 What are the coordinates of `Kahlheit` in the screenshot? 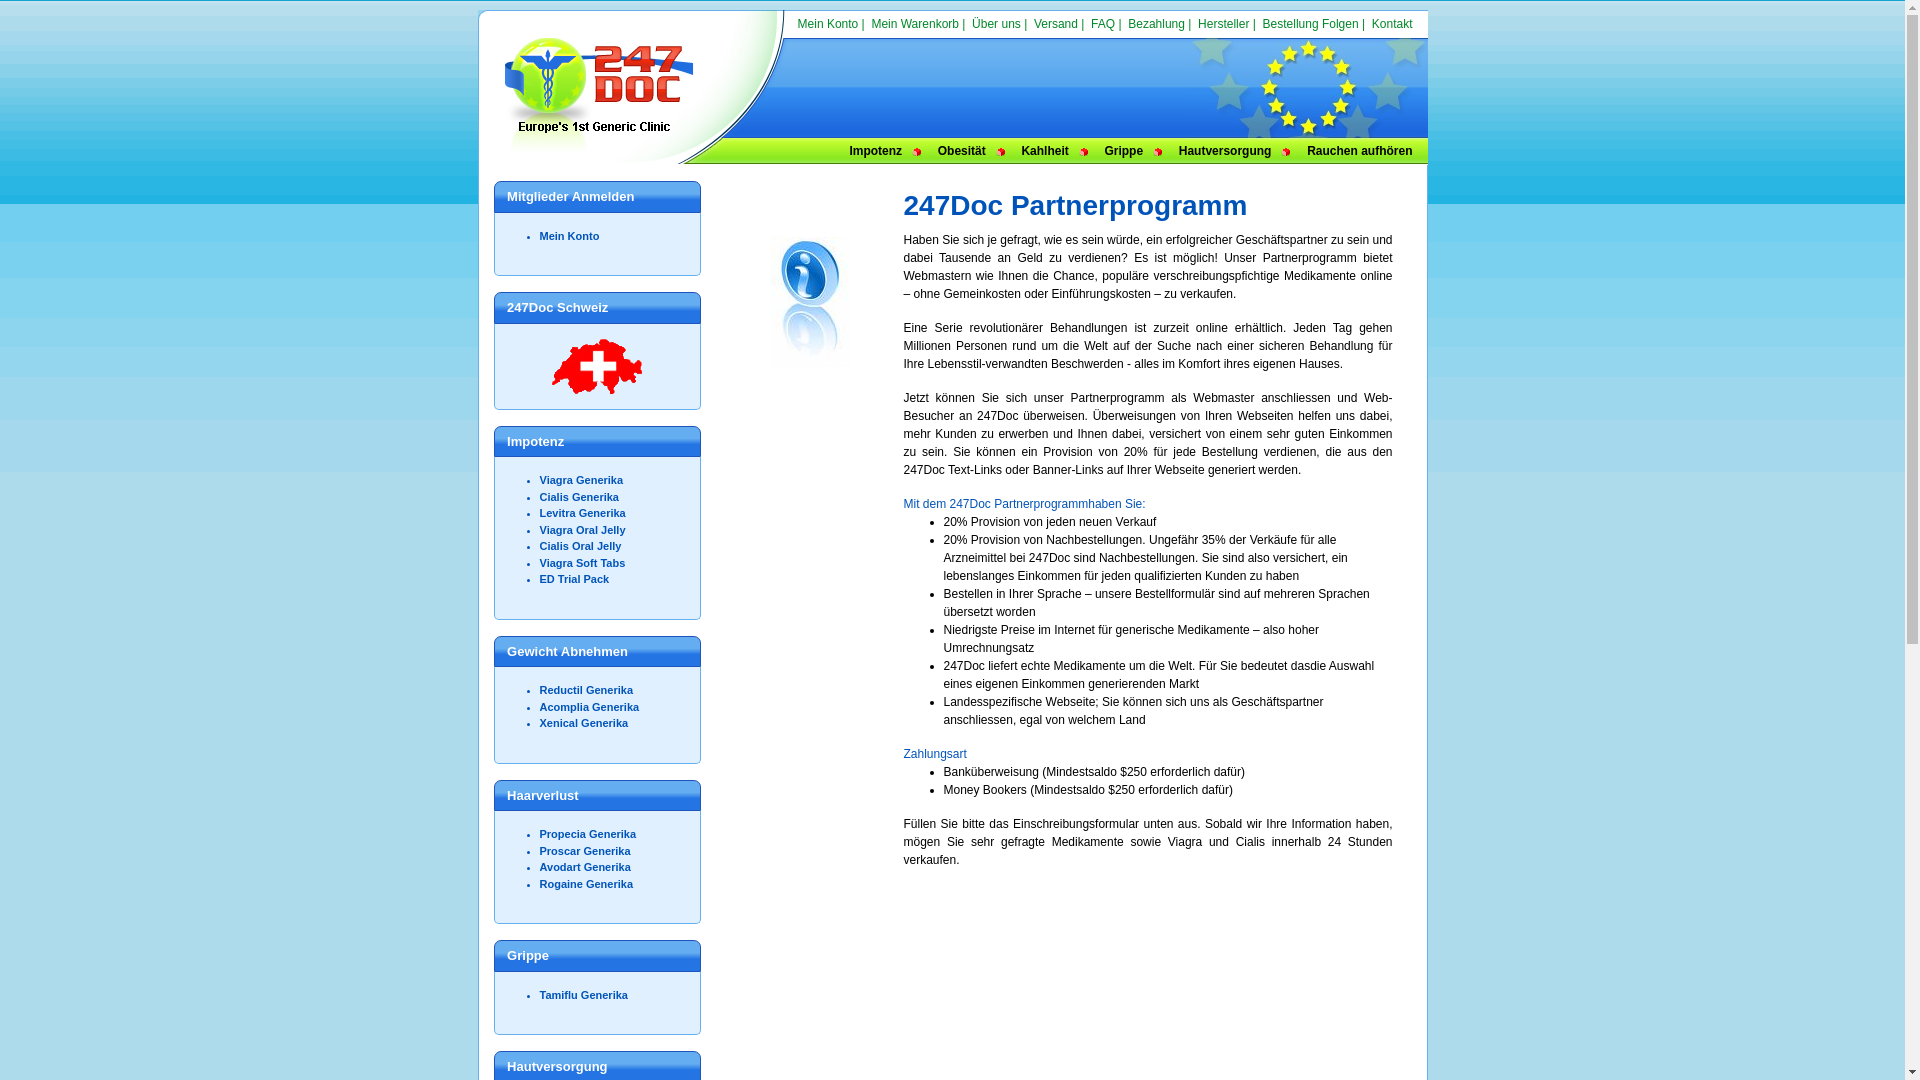 It's located at (1044, 151).